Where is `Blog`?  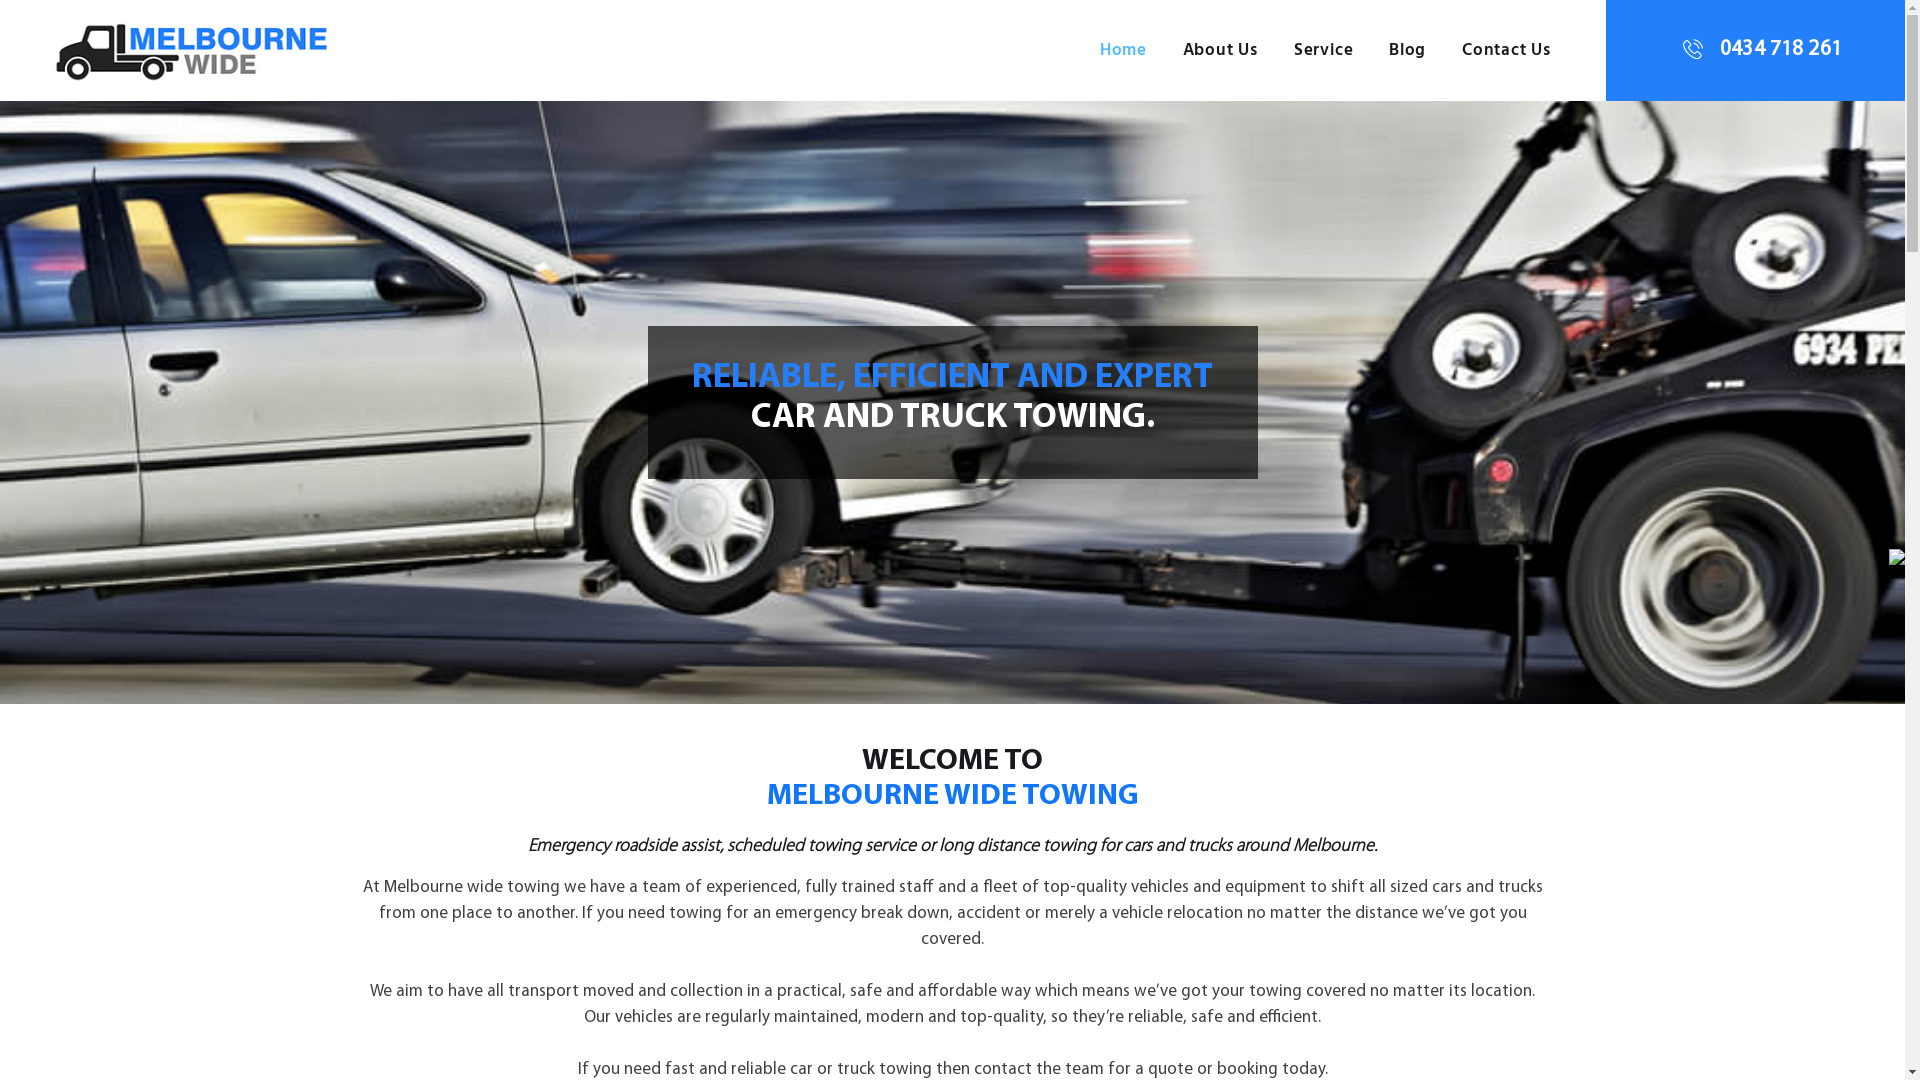
Blog is located at coordinates (1408, 51).